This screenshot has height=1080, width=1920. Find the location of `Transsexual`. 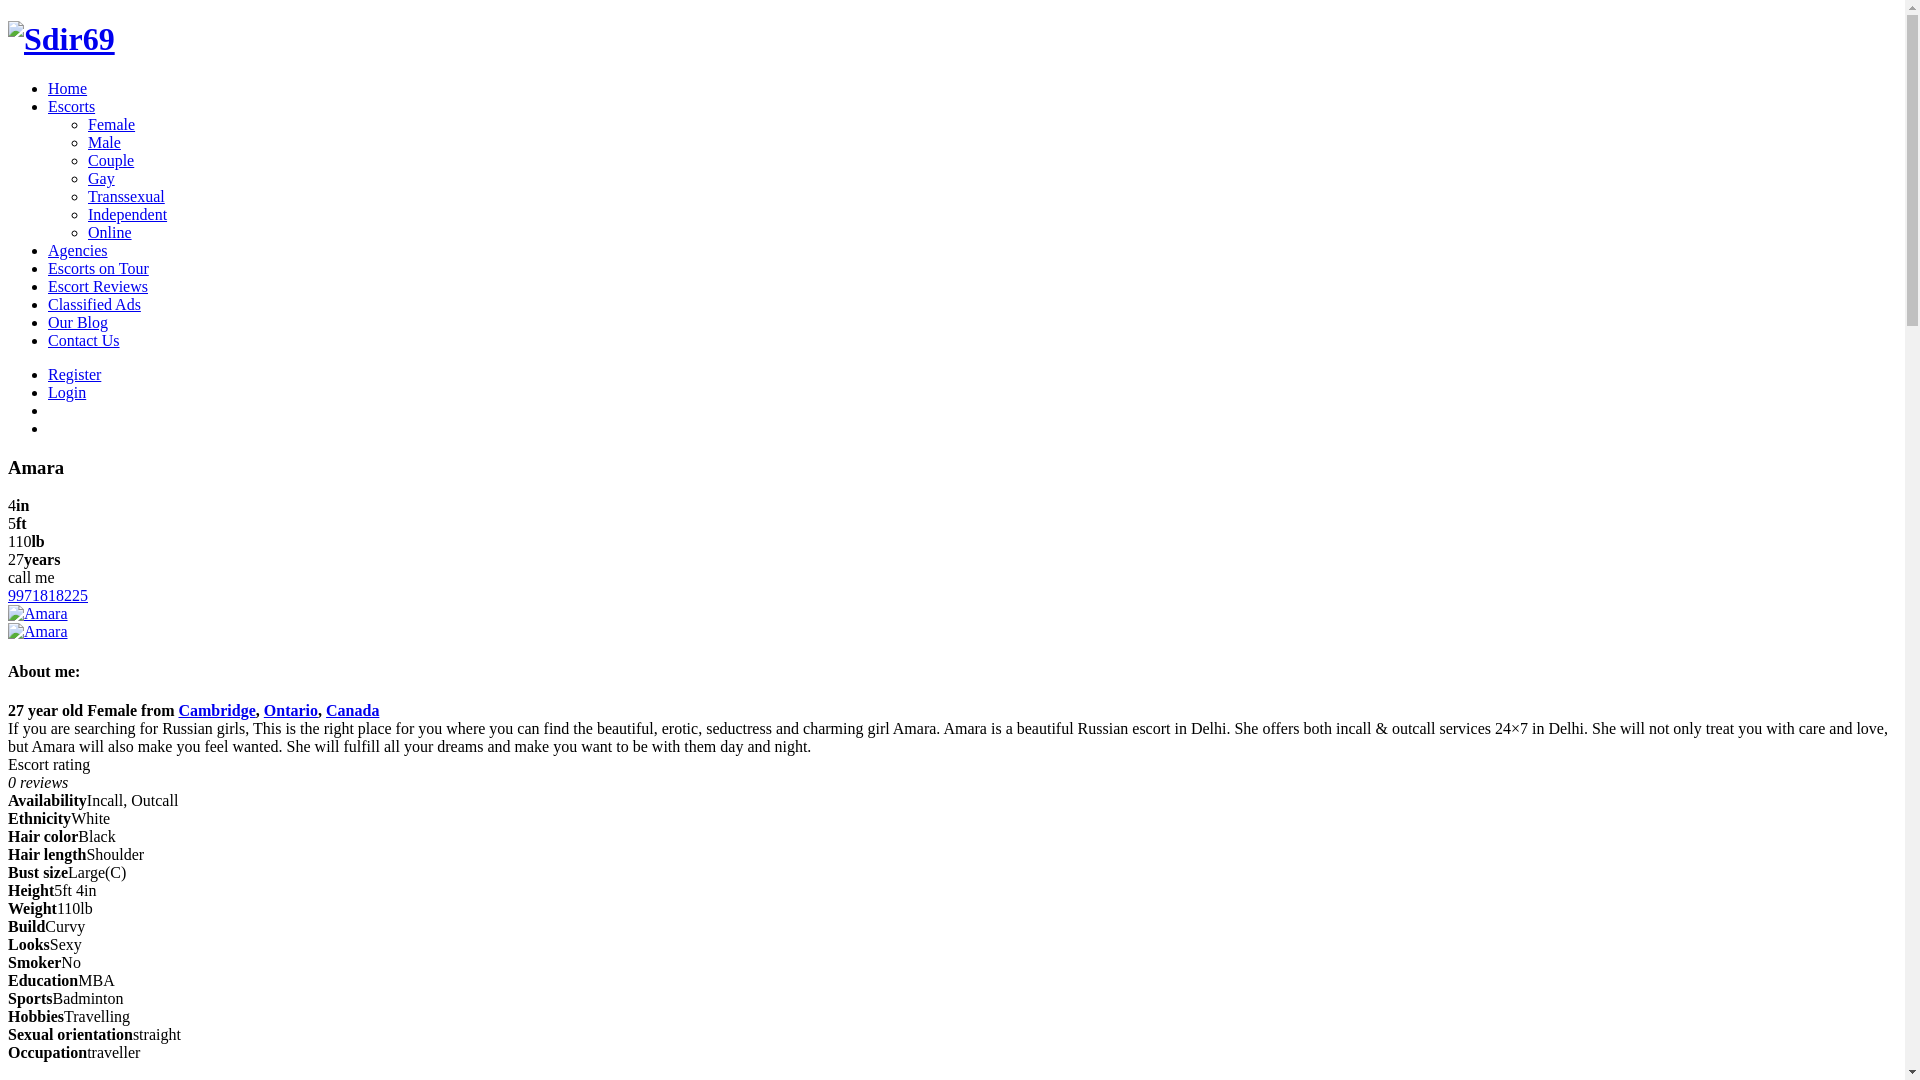

Transsexual is located at coordinates (126, 196).